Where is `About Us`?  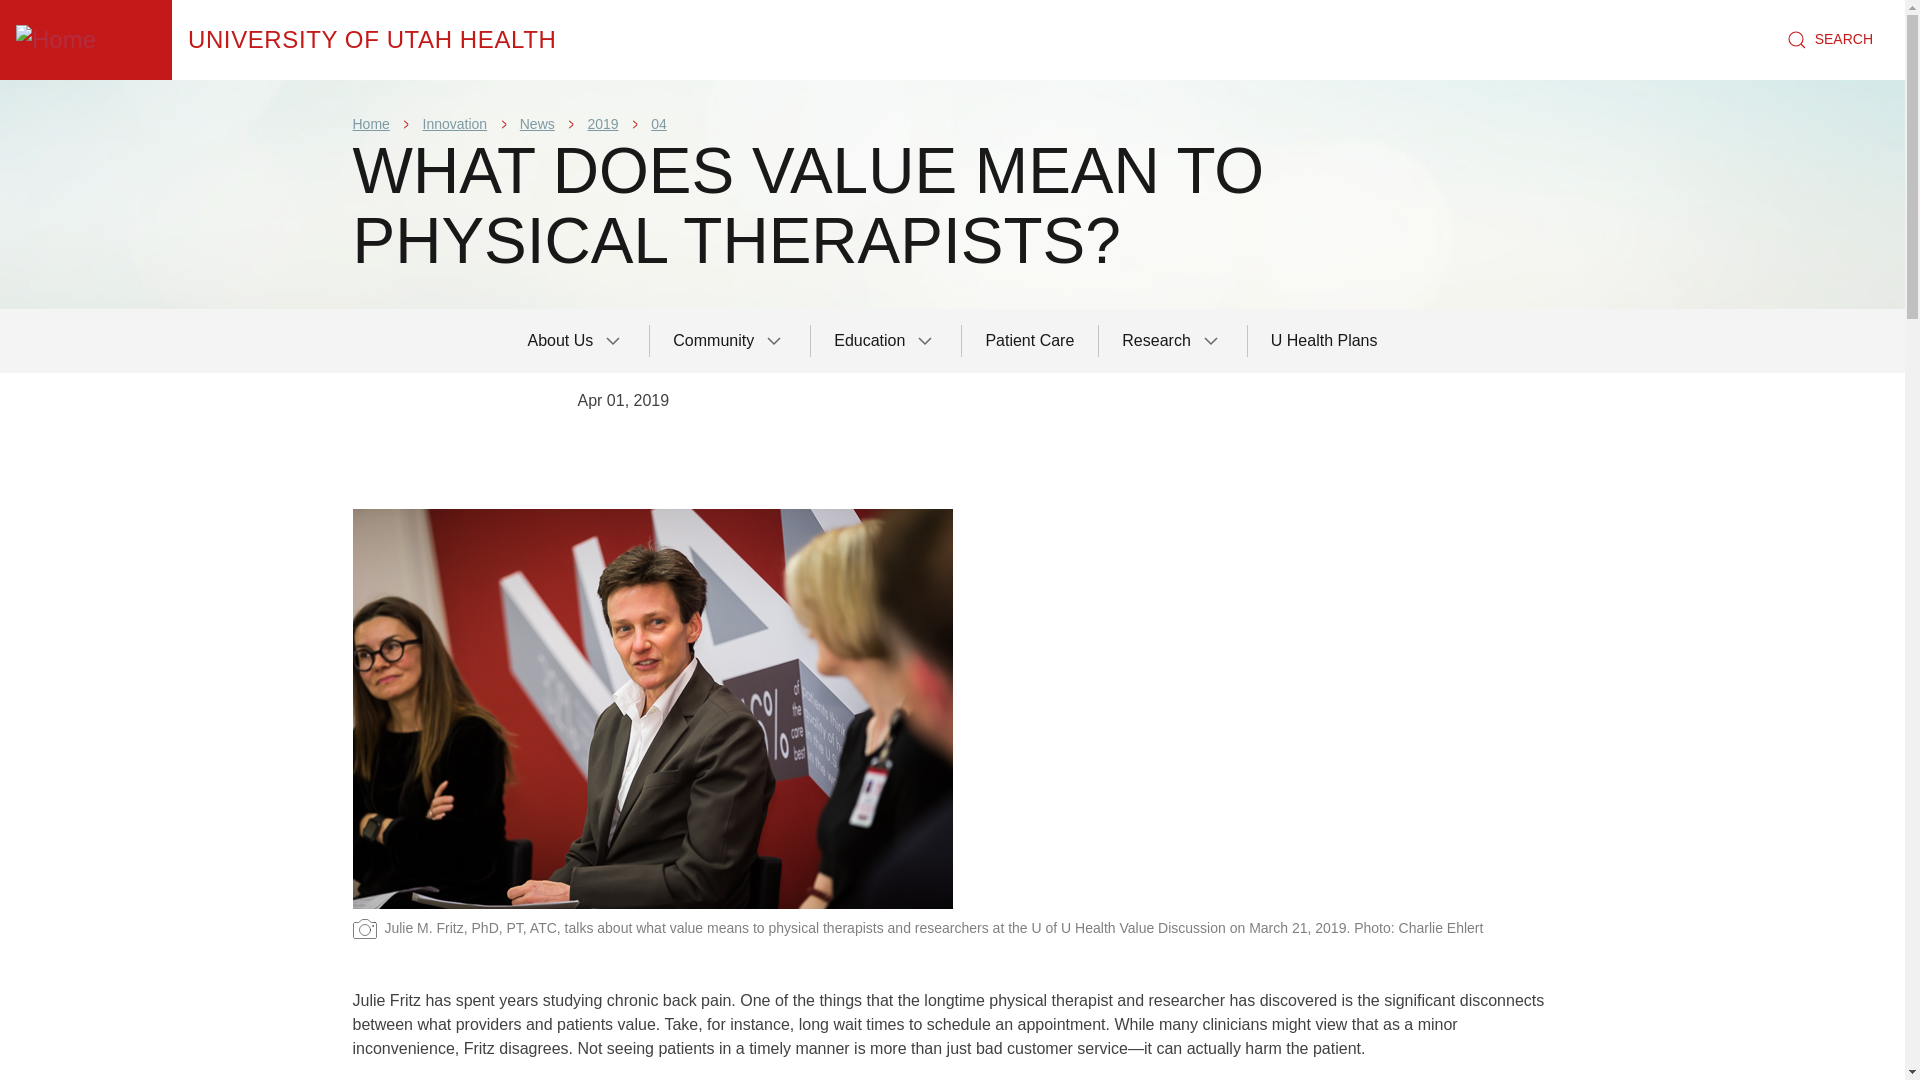 About Us is located at coordinates (576, 340).